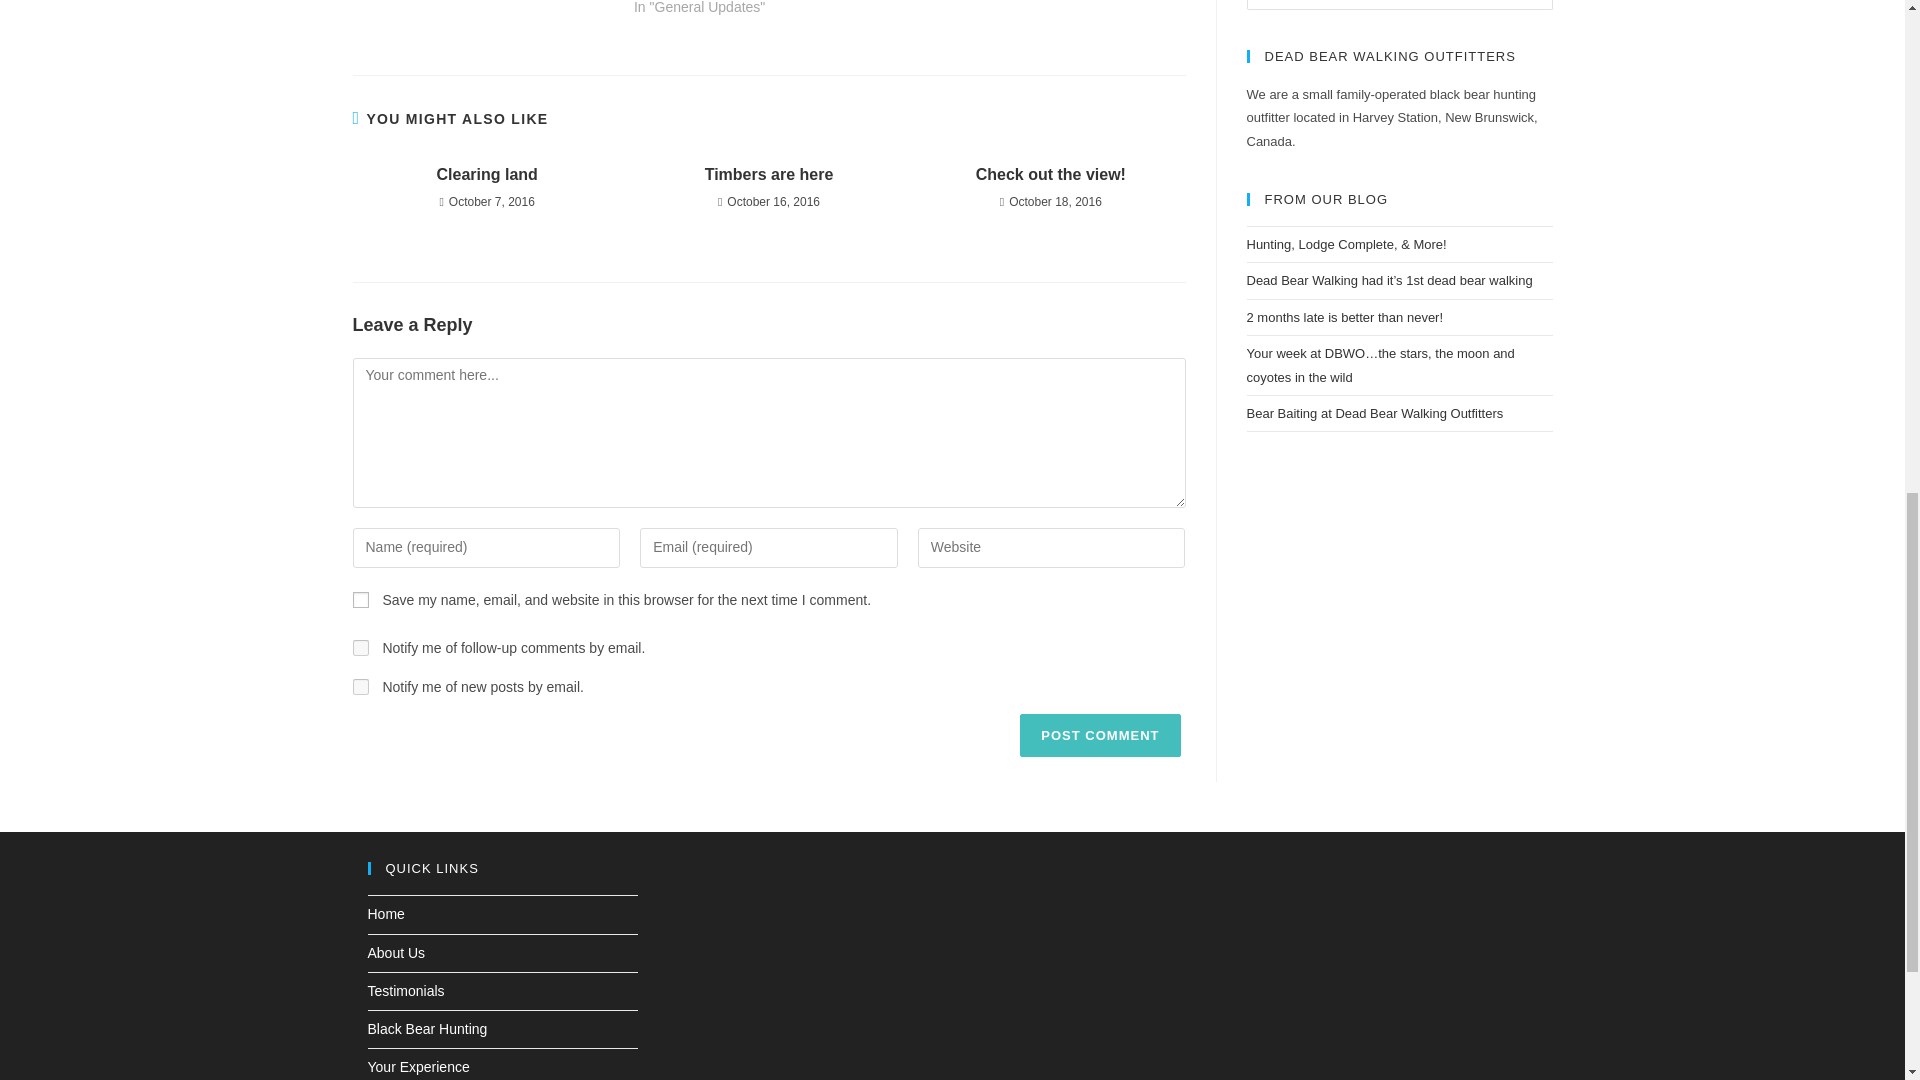 This screenshot has width=1920, height=1080. I want to click on subscribe, so click(360, 687).